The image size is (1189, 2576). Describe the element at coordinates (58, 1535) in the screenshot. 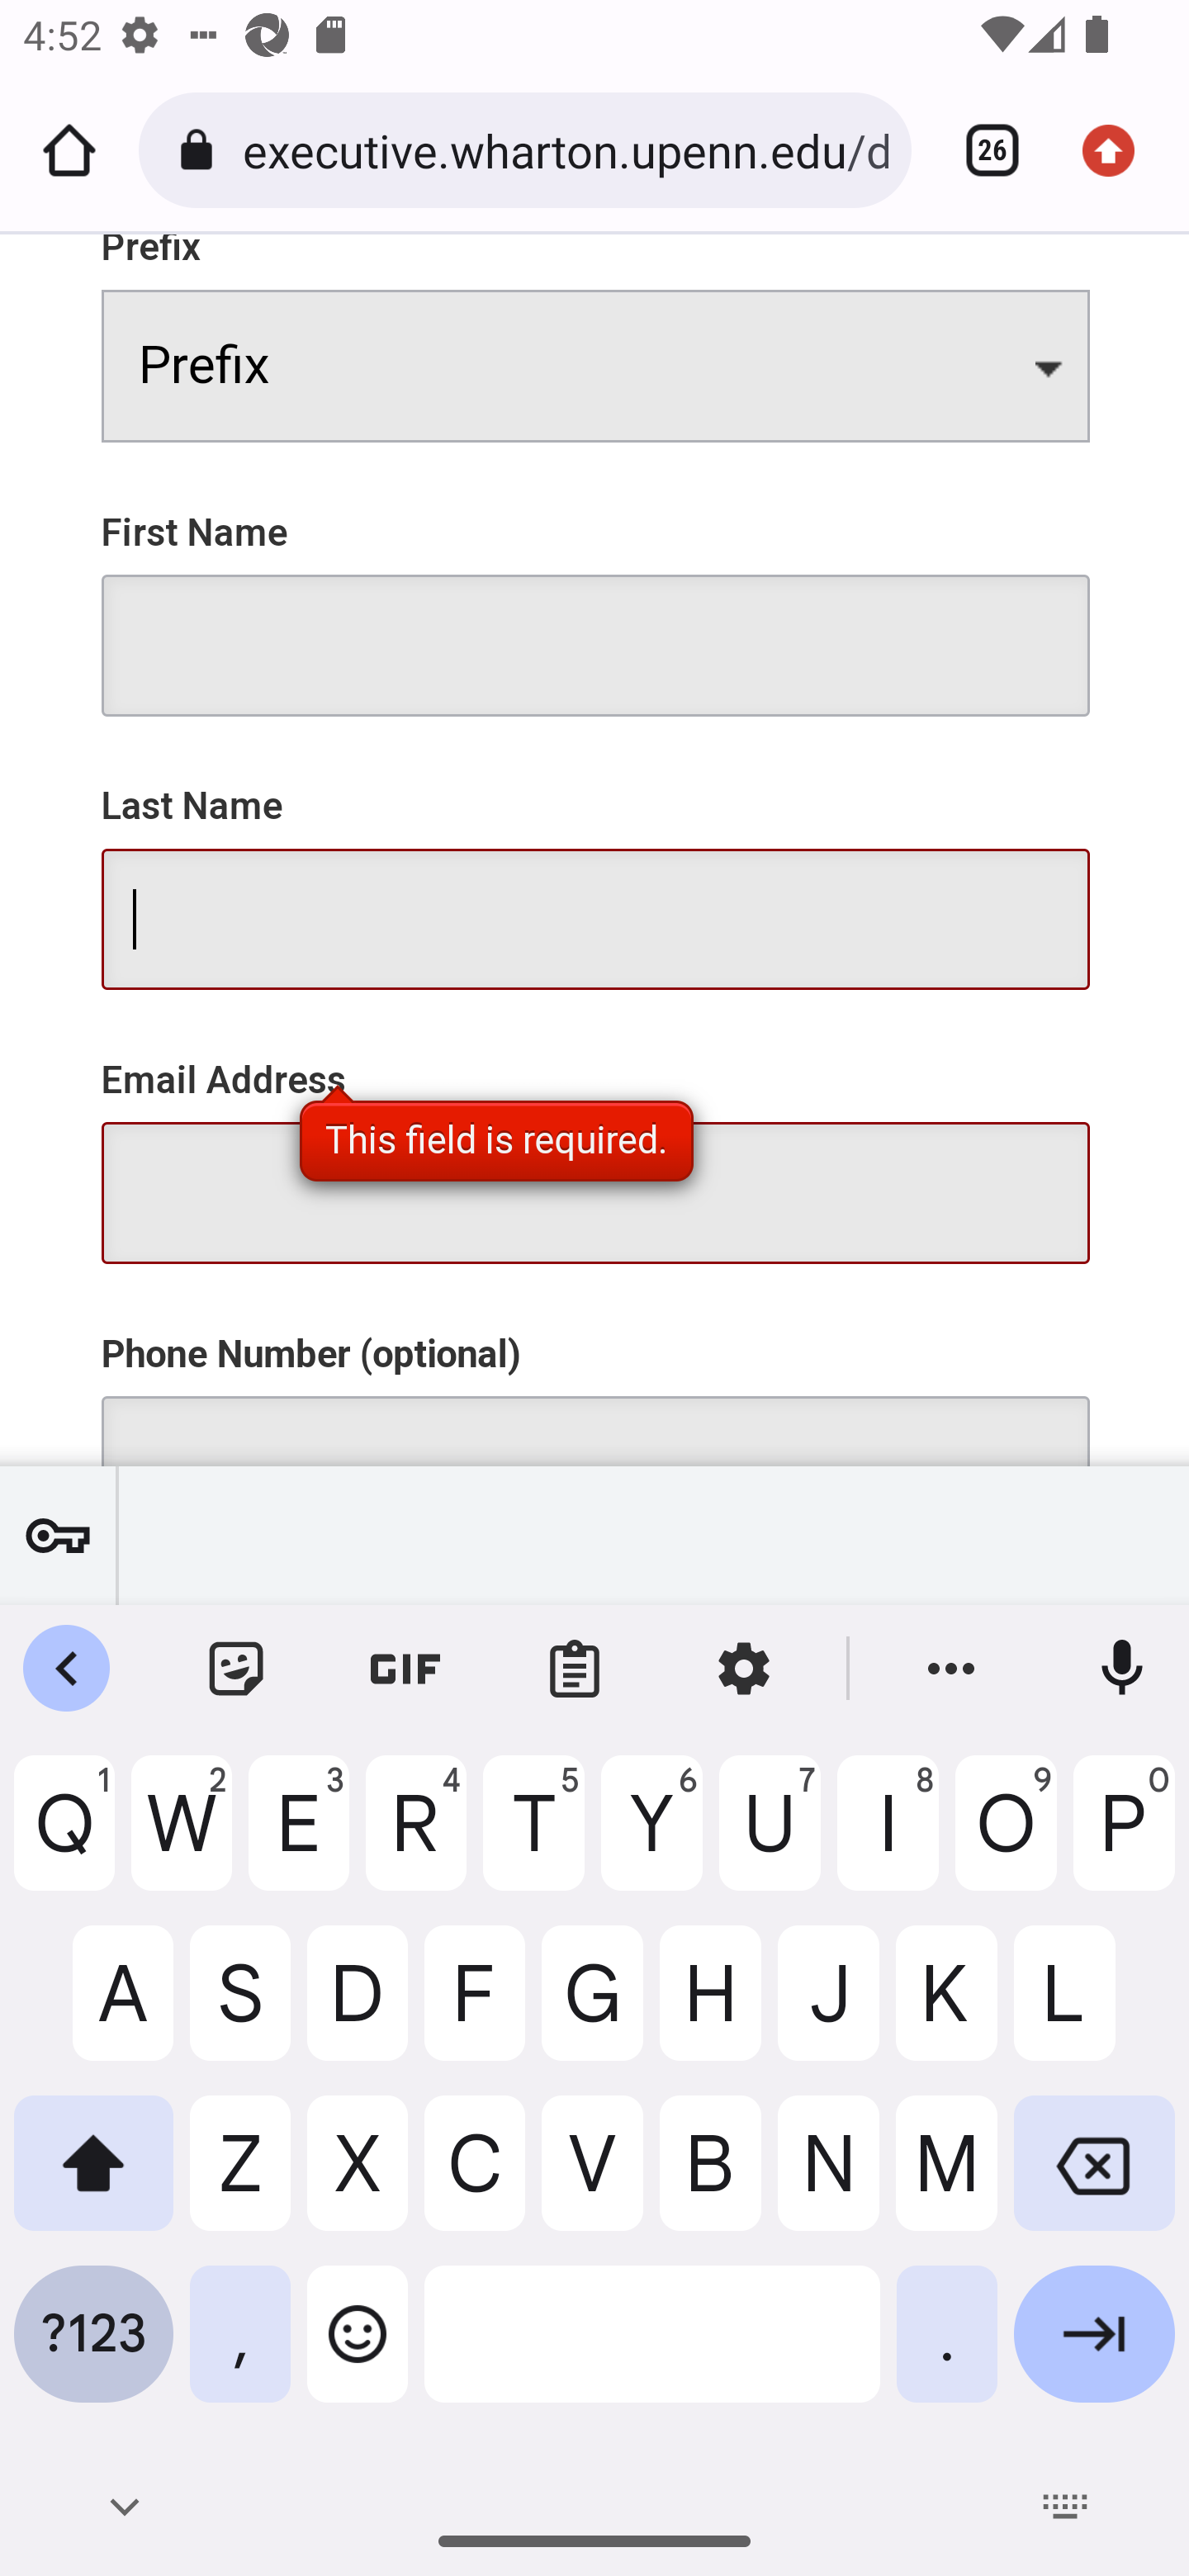

I see `Show passwords` at that location.